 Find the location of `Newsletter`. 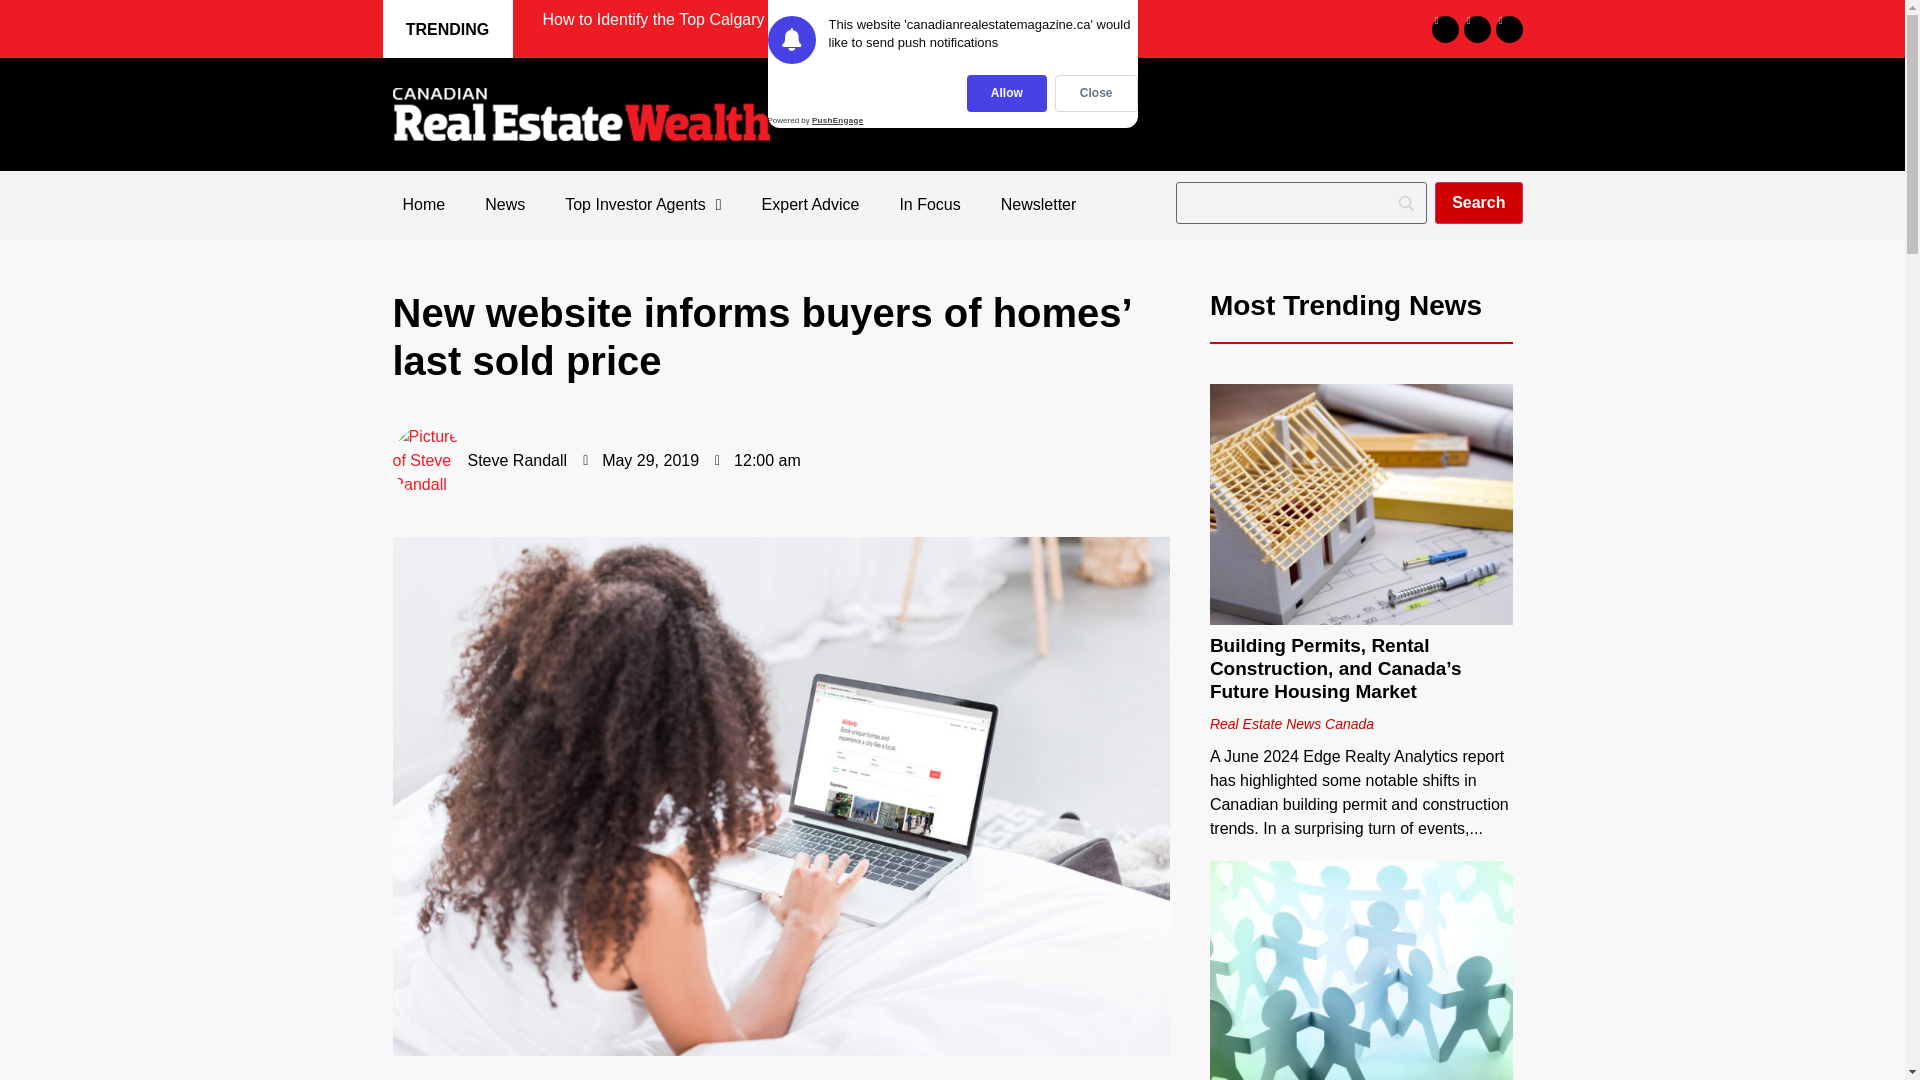

Newsletter is located at coordinates (1038, 204).